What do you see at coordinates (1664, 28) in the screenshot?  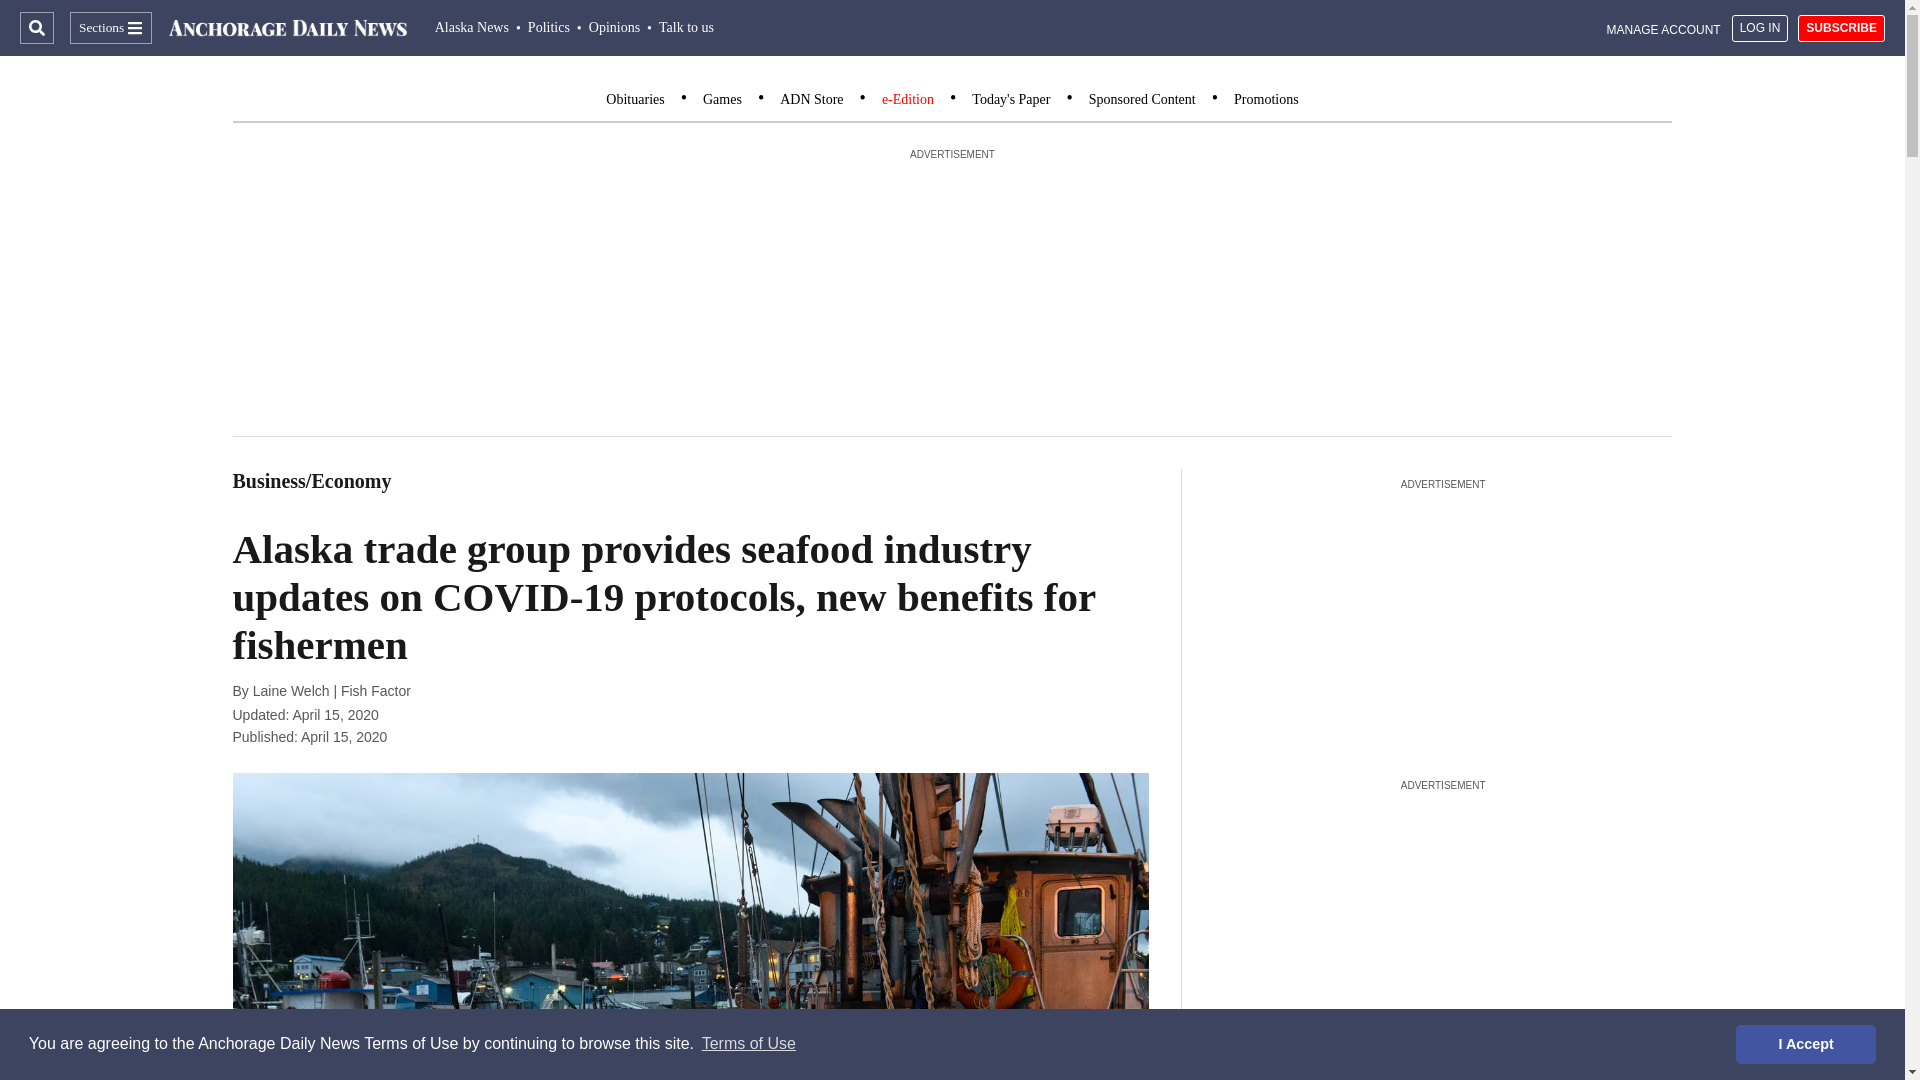 I see `MANAGE ACCOUNT` at bounding box center [1664, 28].